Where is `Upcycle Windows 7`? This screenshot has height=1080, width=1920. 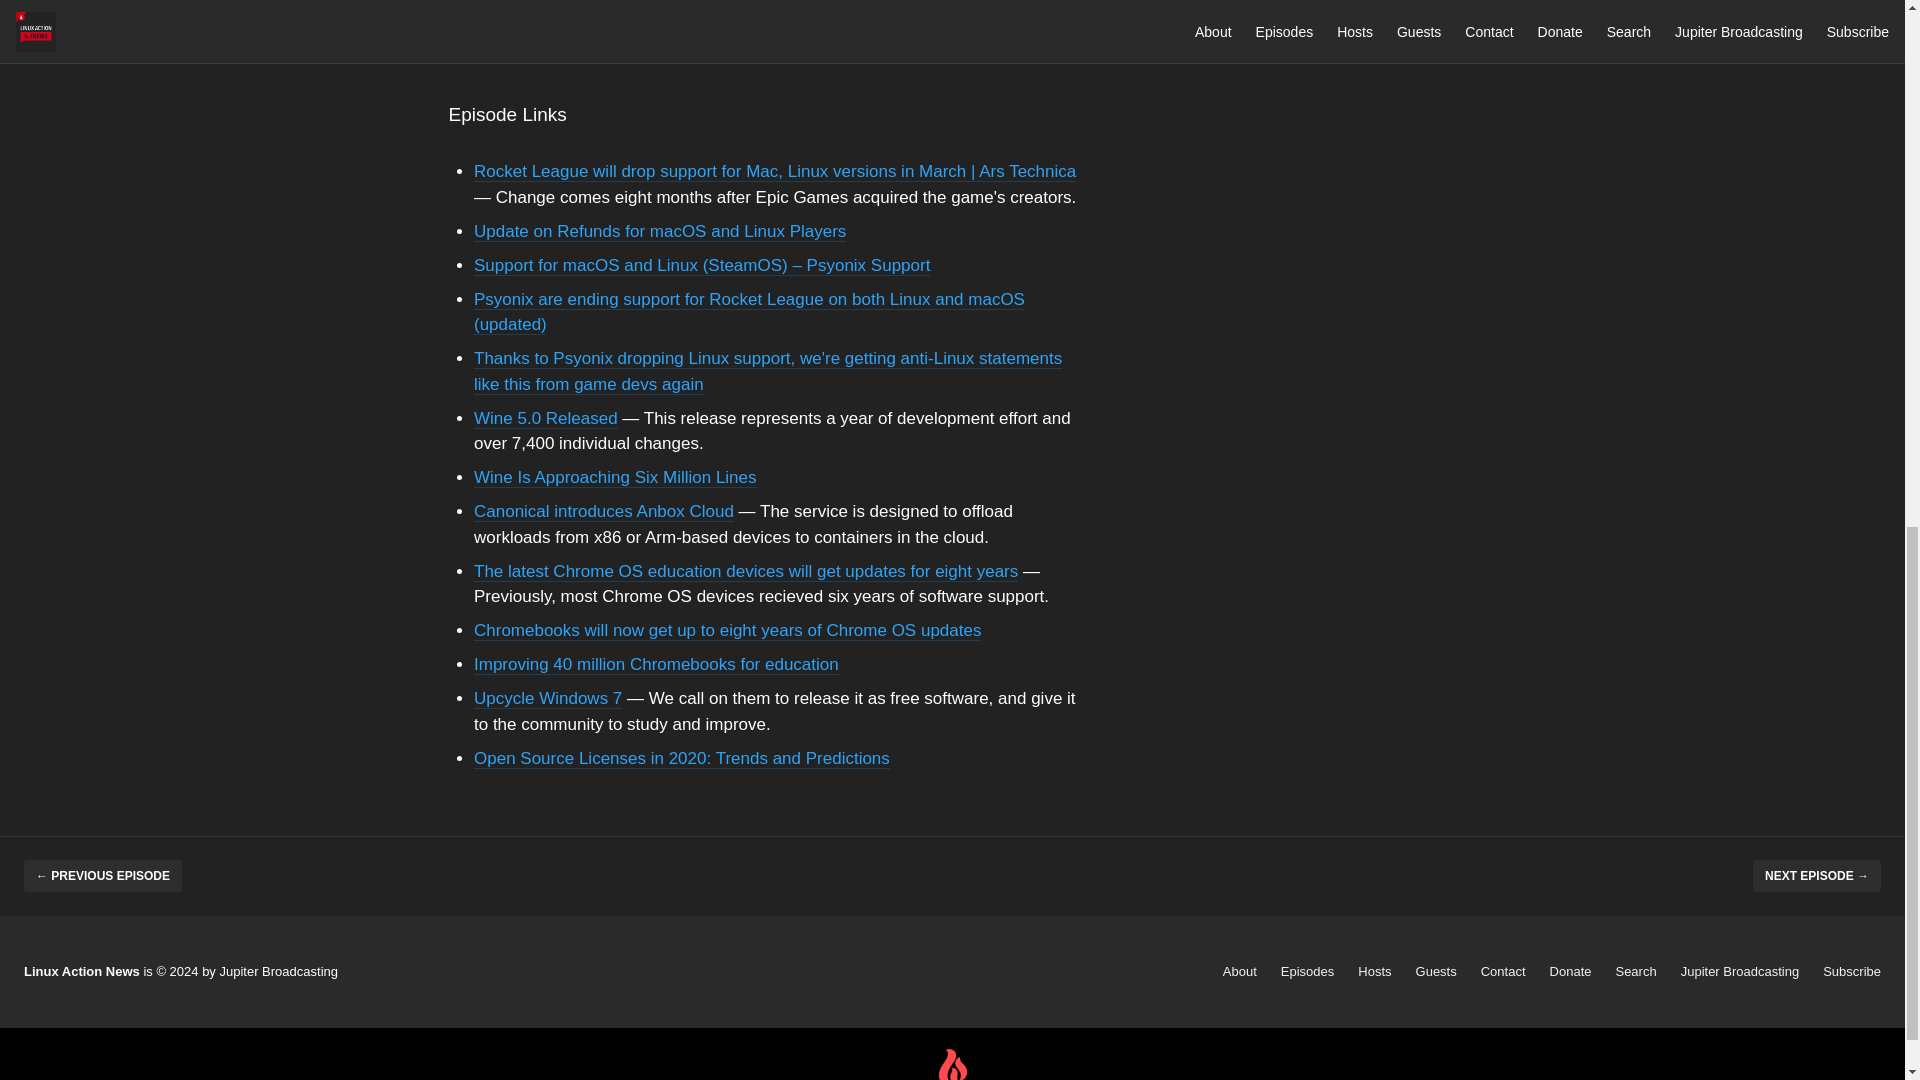 Upcycle Windows 7 is located at coordinates (548, 698).